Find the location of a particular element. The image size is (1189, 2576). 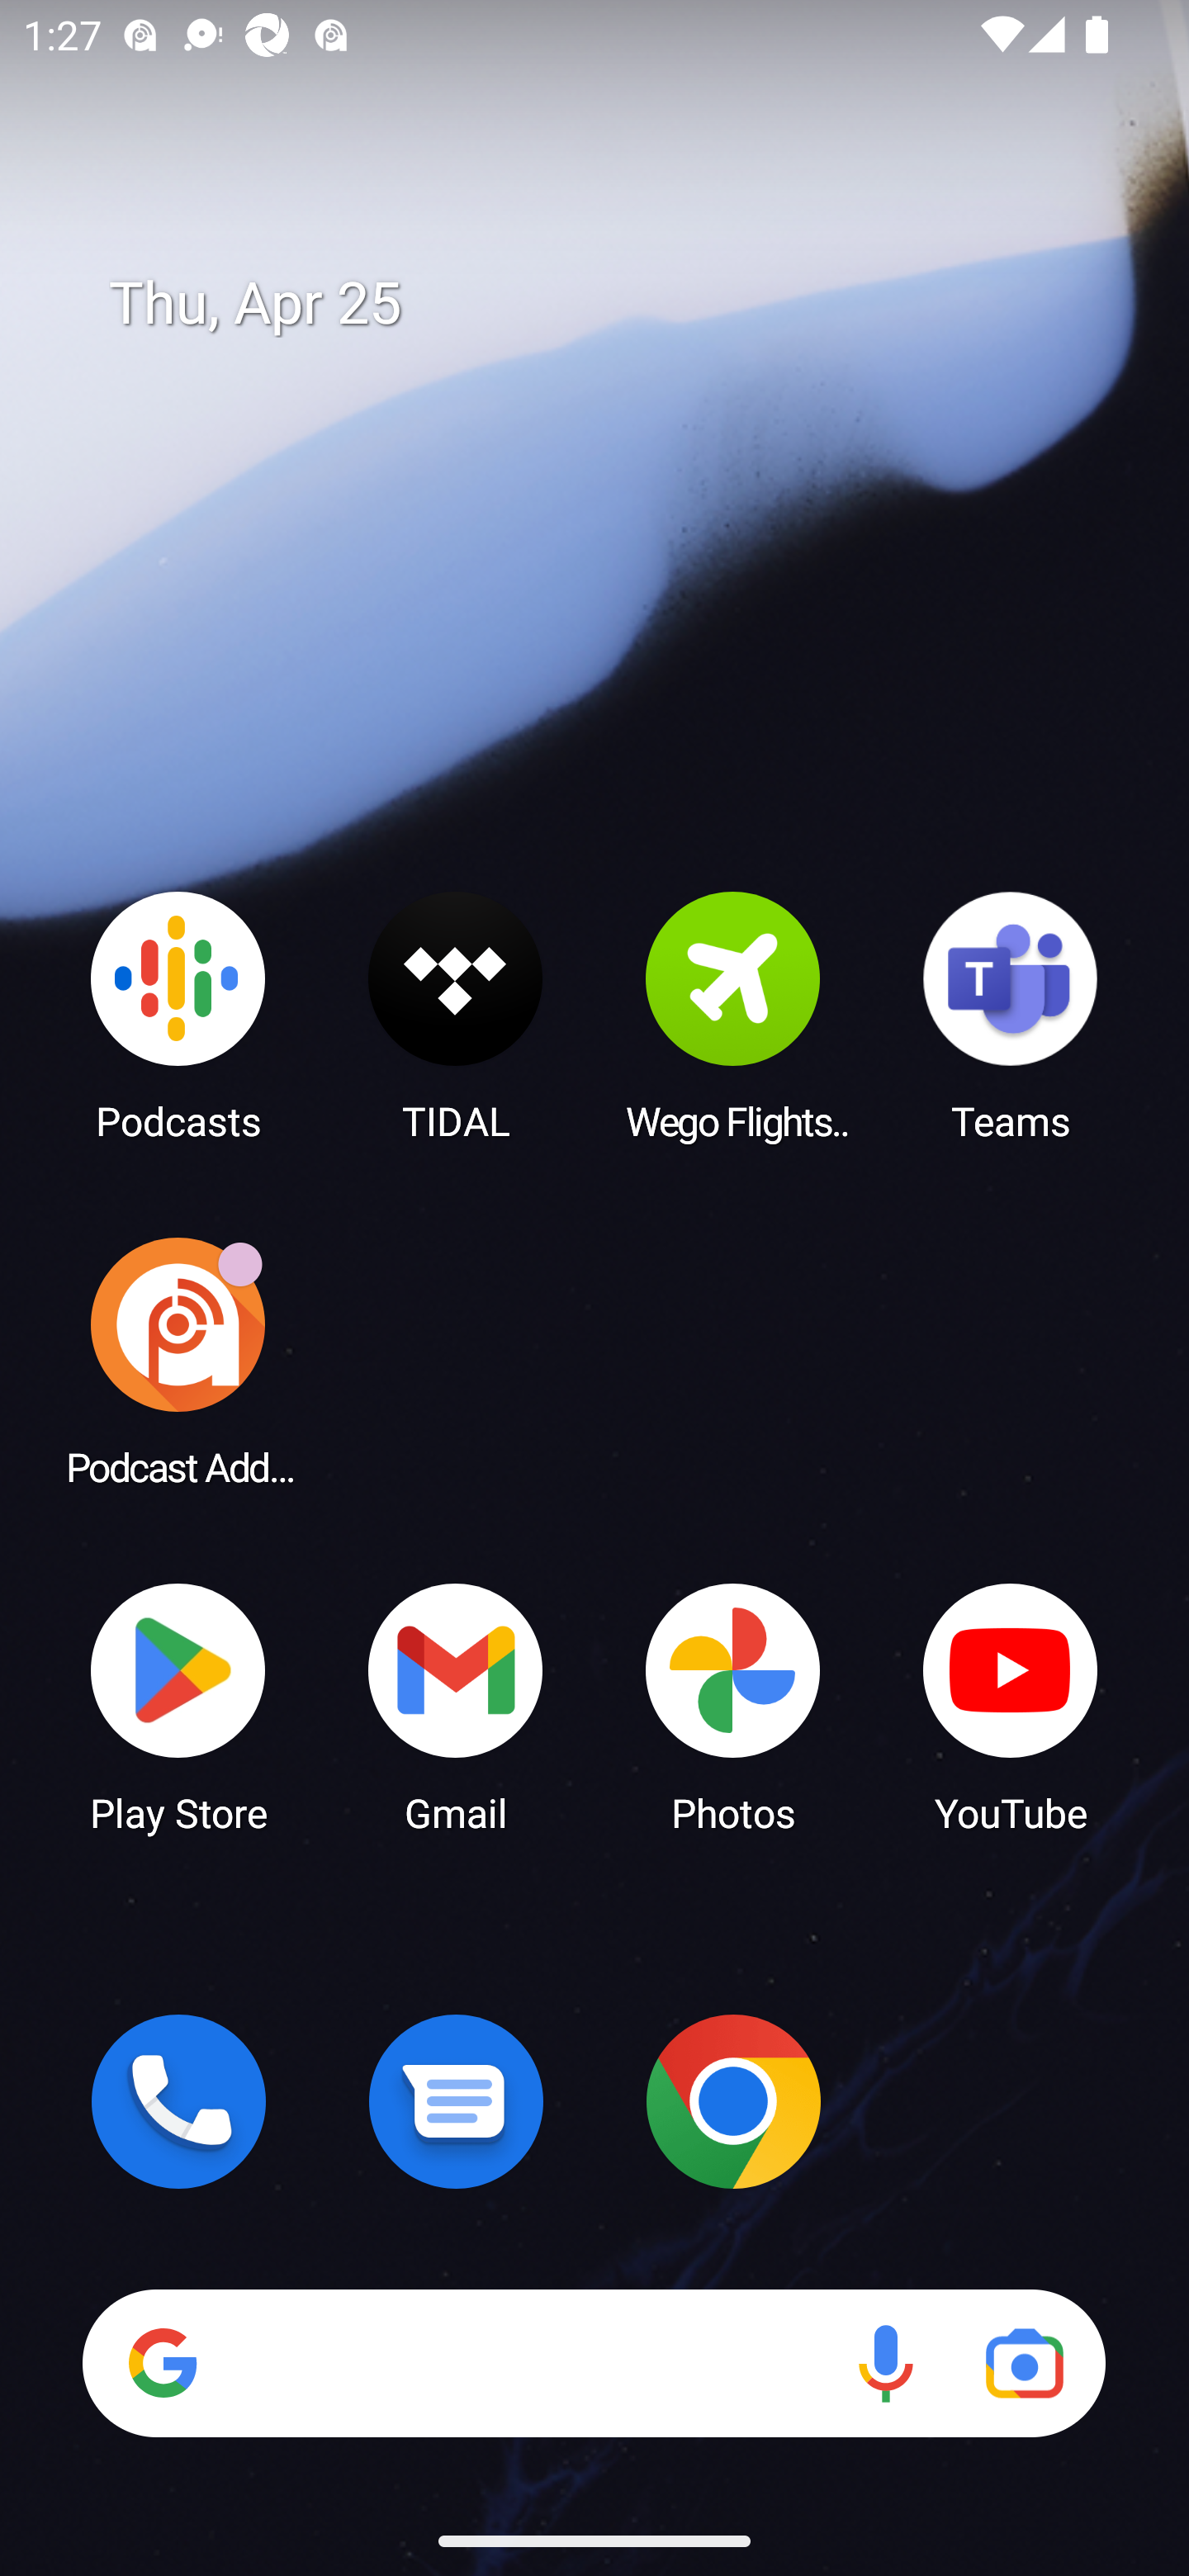

Podcasts is located at coordinates (178, 1015).